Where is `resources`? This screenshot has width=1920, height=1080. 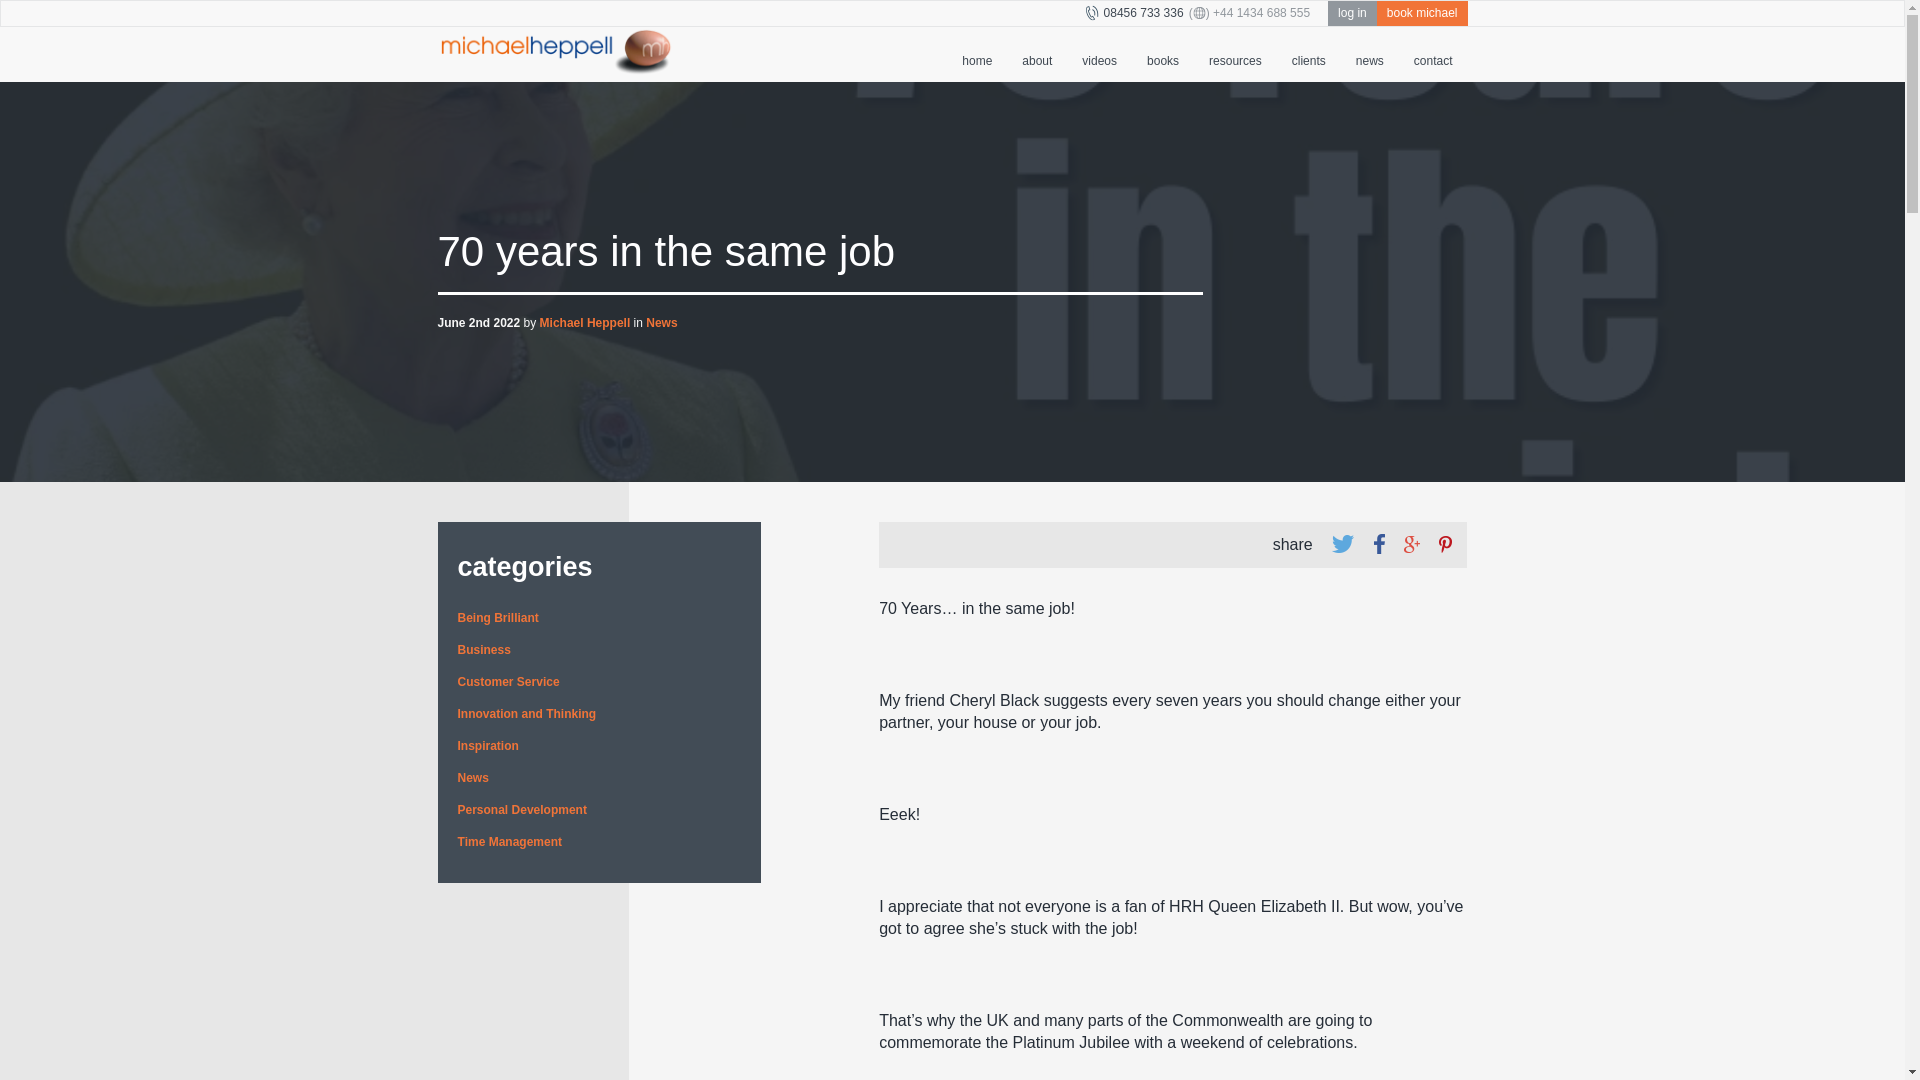 resources is located at coordinates (1235, 54).